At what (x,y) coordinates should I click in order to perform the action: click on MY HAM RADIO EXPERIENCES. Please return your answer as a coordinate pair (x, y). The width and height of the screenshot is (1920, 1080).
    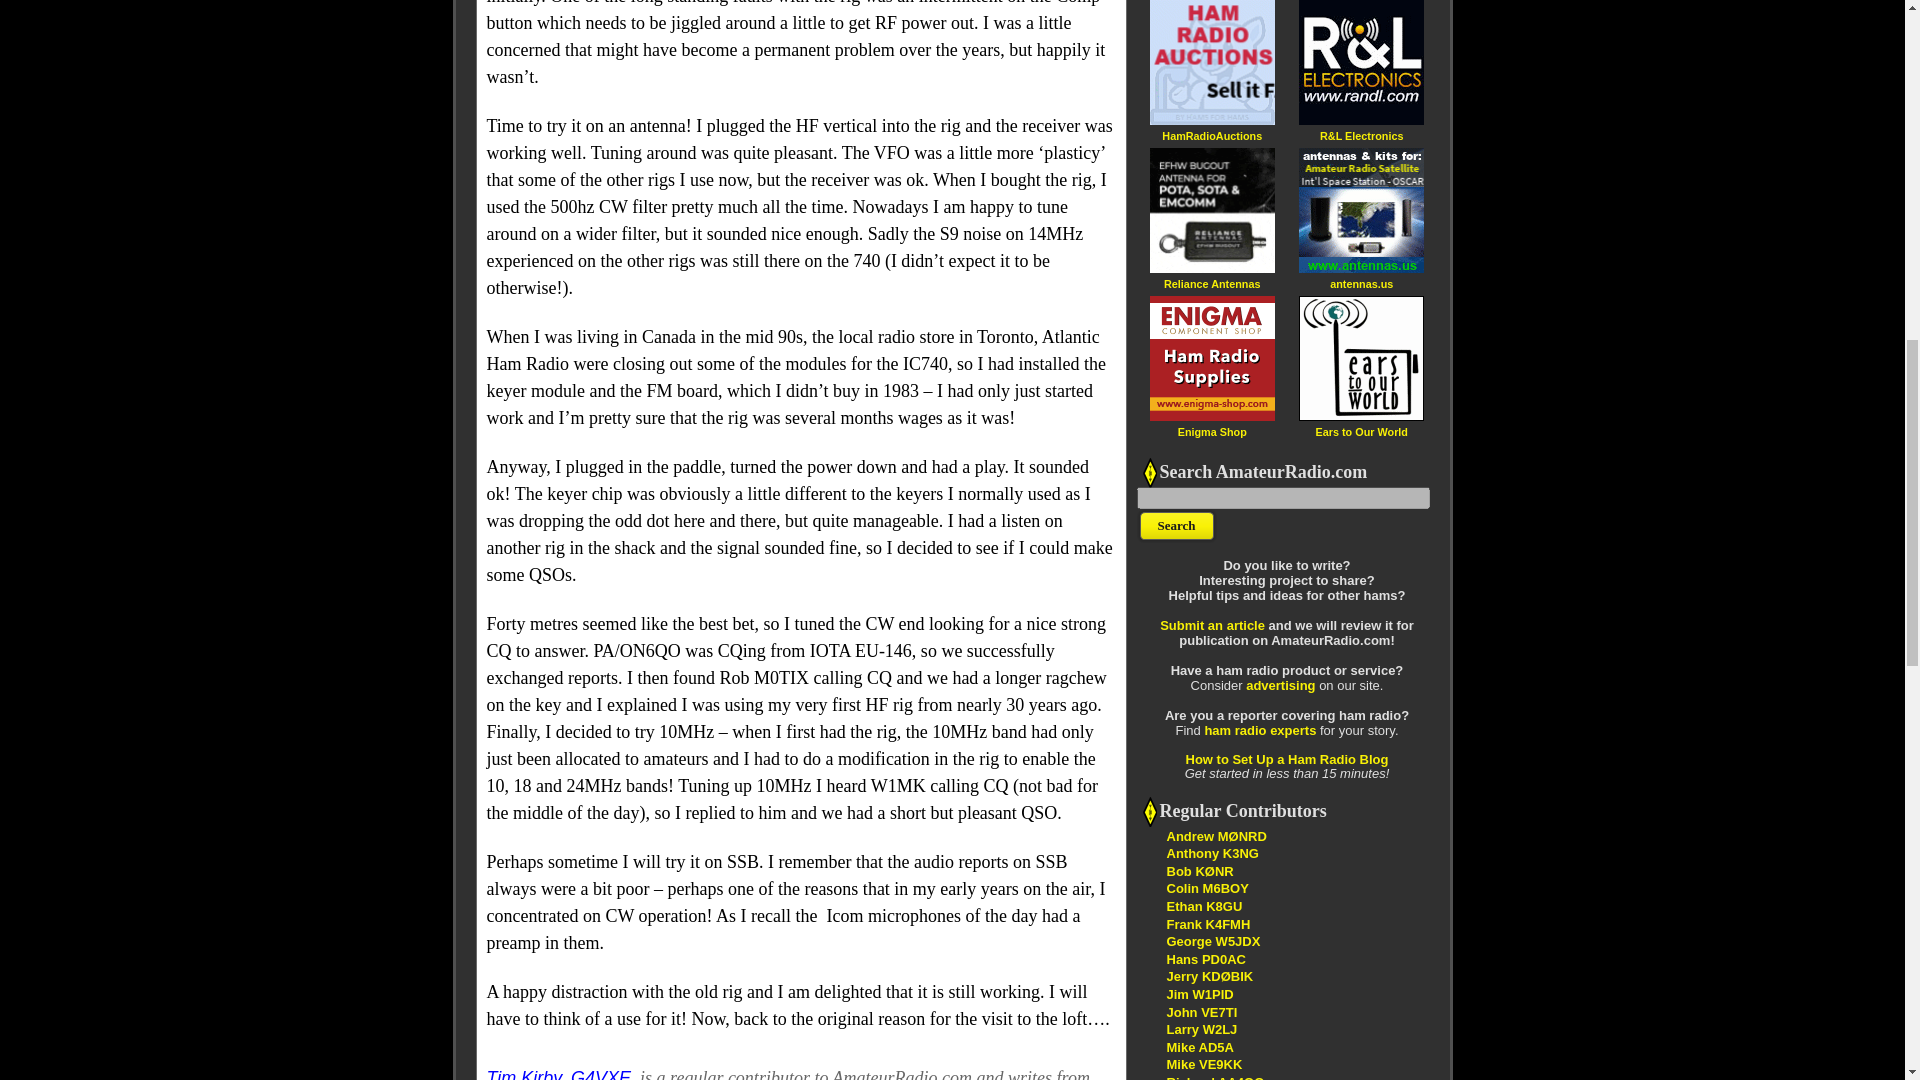
    Looking at the image, I should click on (1198, 1048).